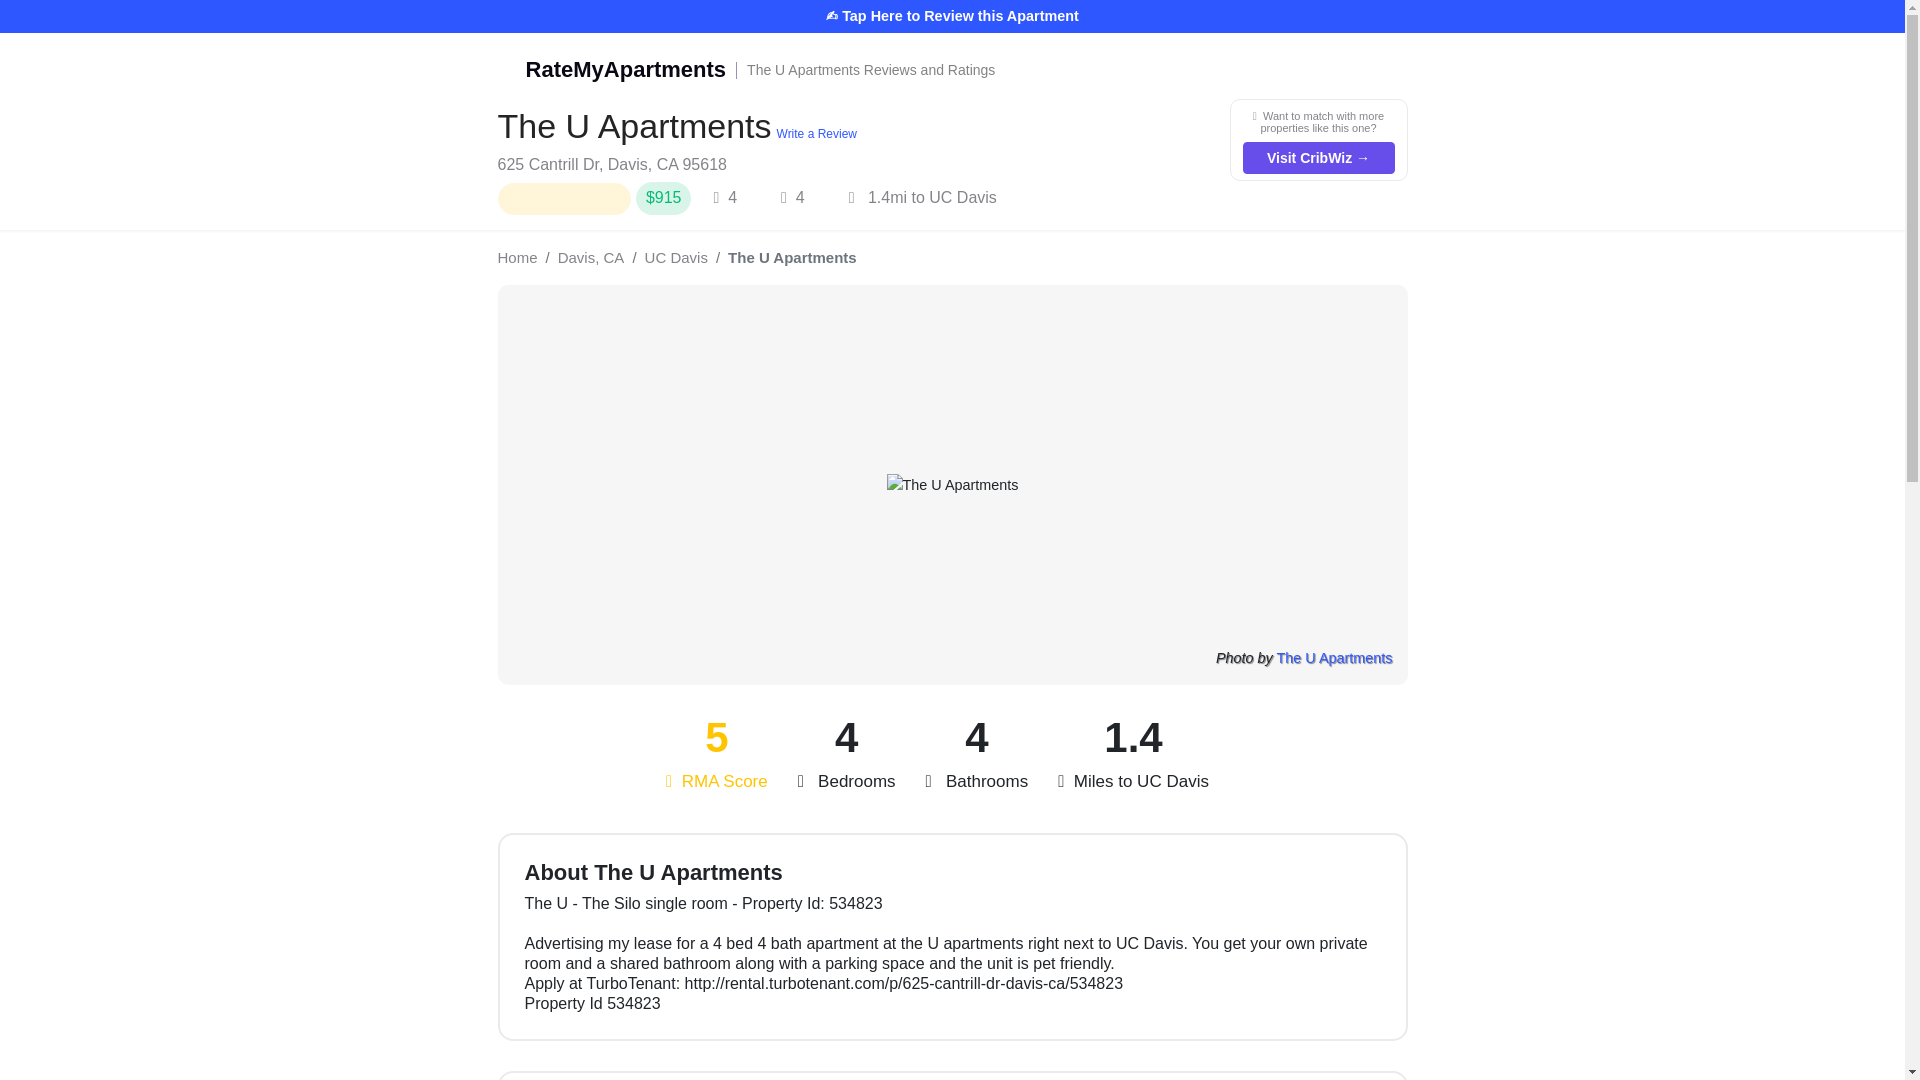 This screenshot has height=1080, width=1920. I want to click on Write a Review, so click(814, 134).